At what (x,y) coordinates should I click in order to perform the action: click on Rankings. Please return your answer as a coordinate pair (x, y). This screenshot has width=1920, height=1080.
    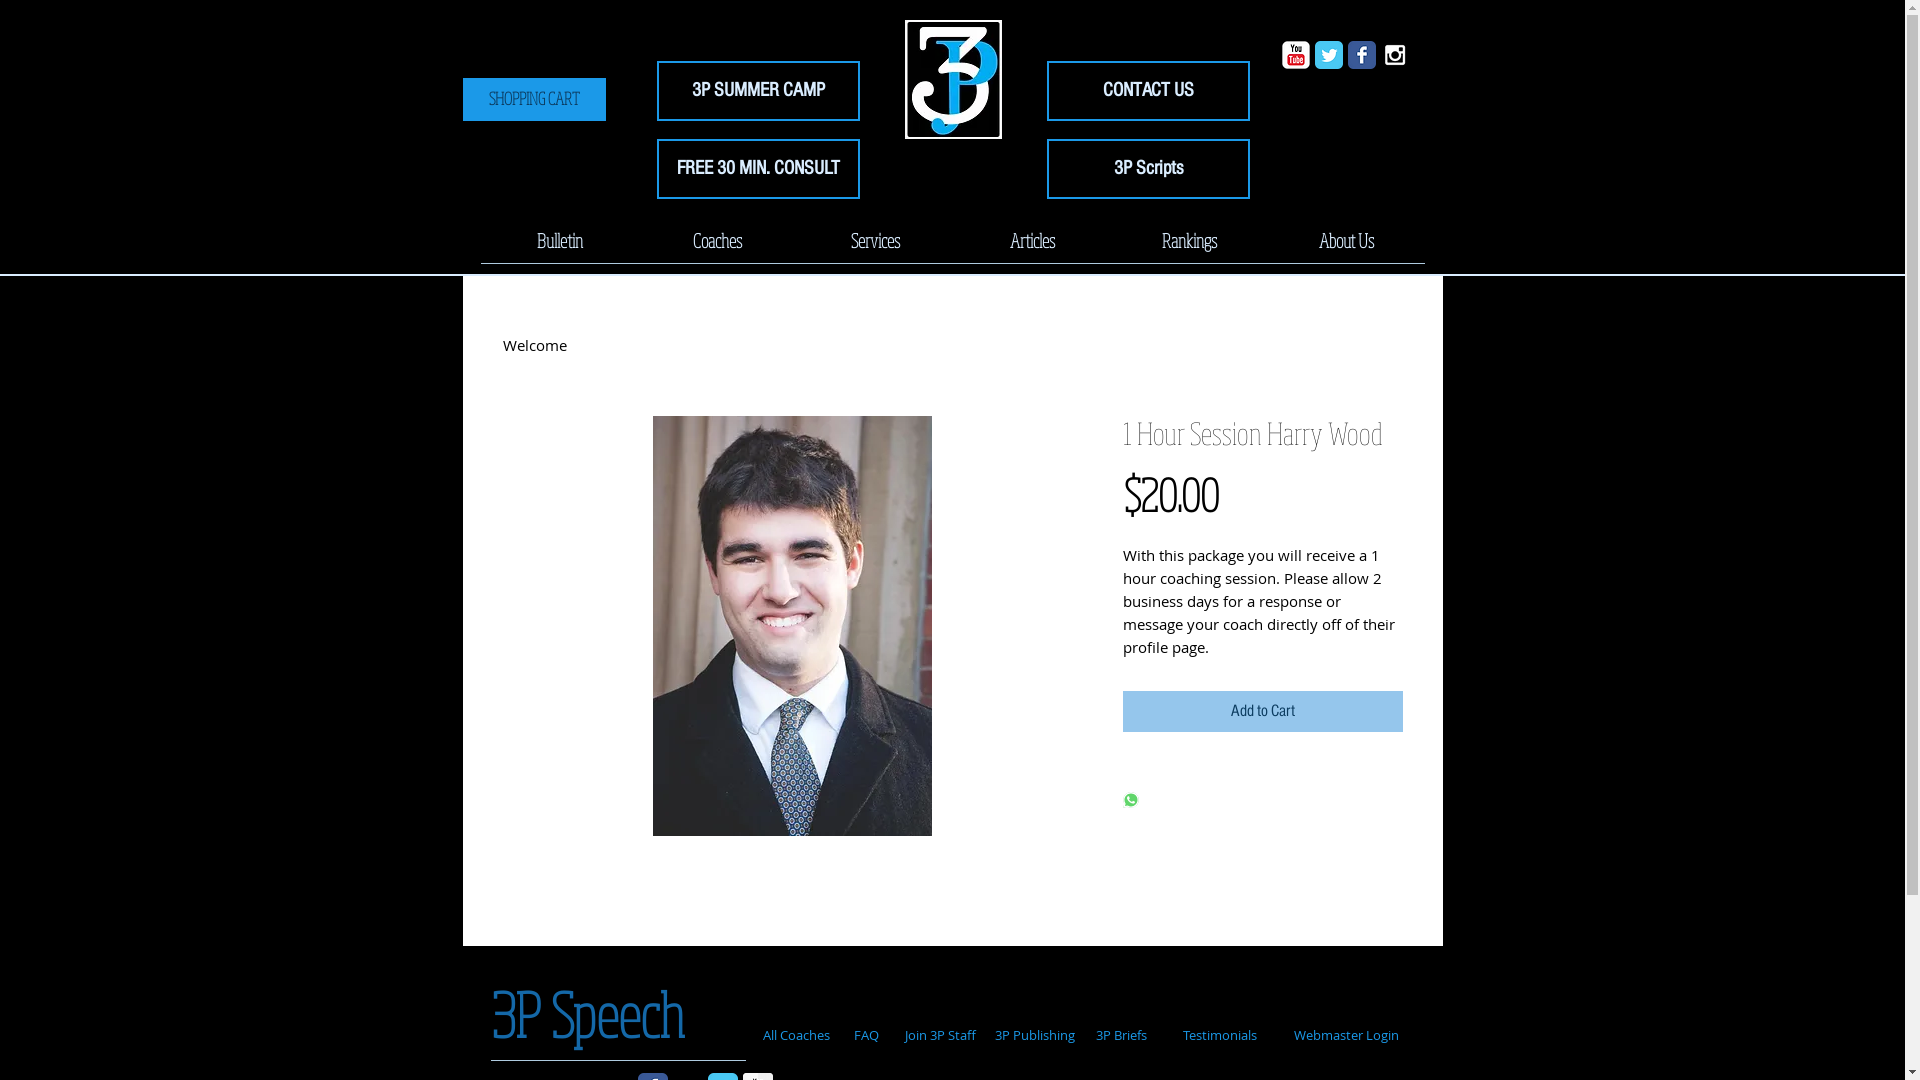
    Looking at the image, I should click on (1188, 247).